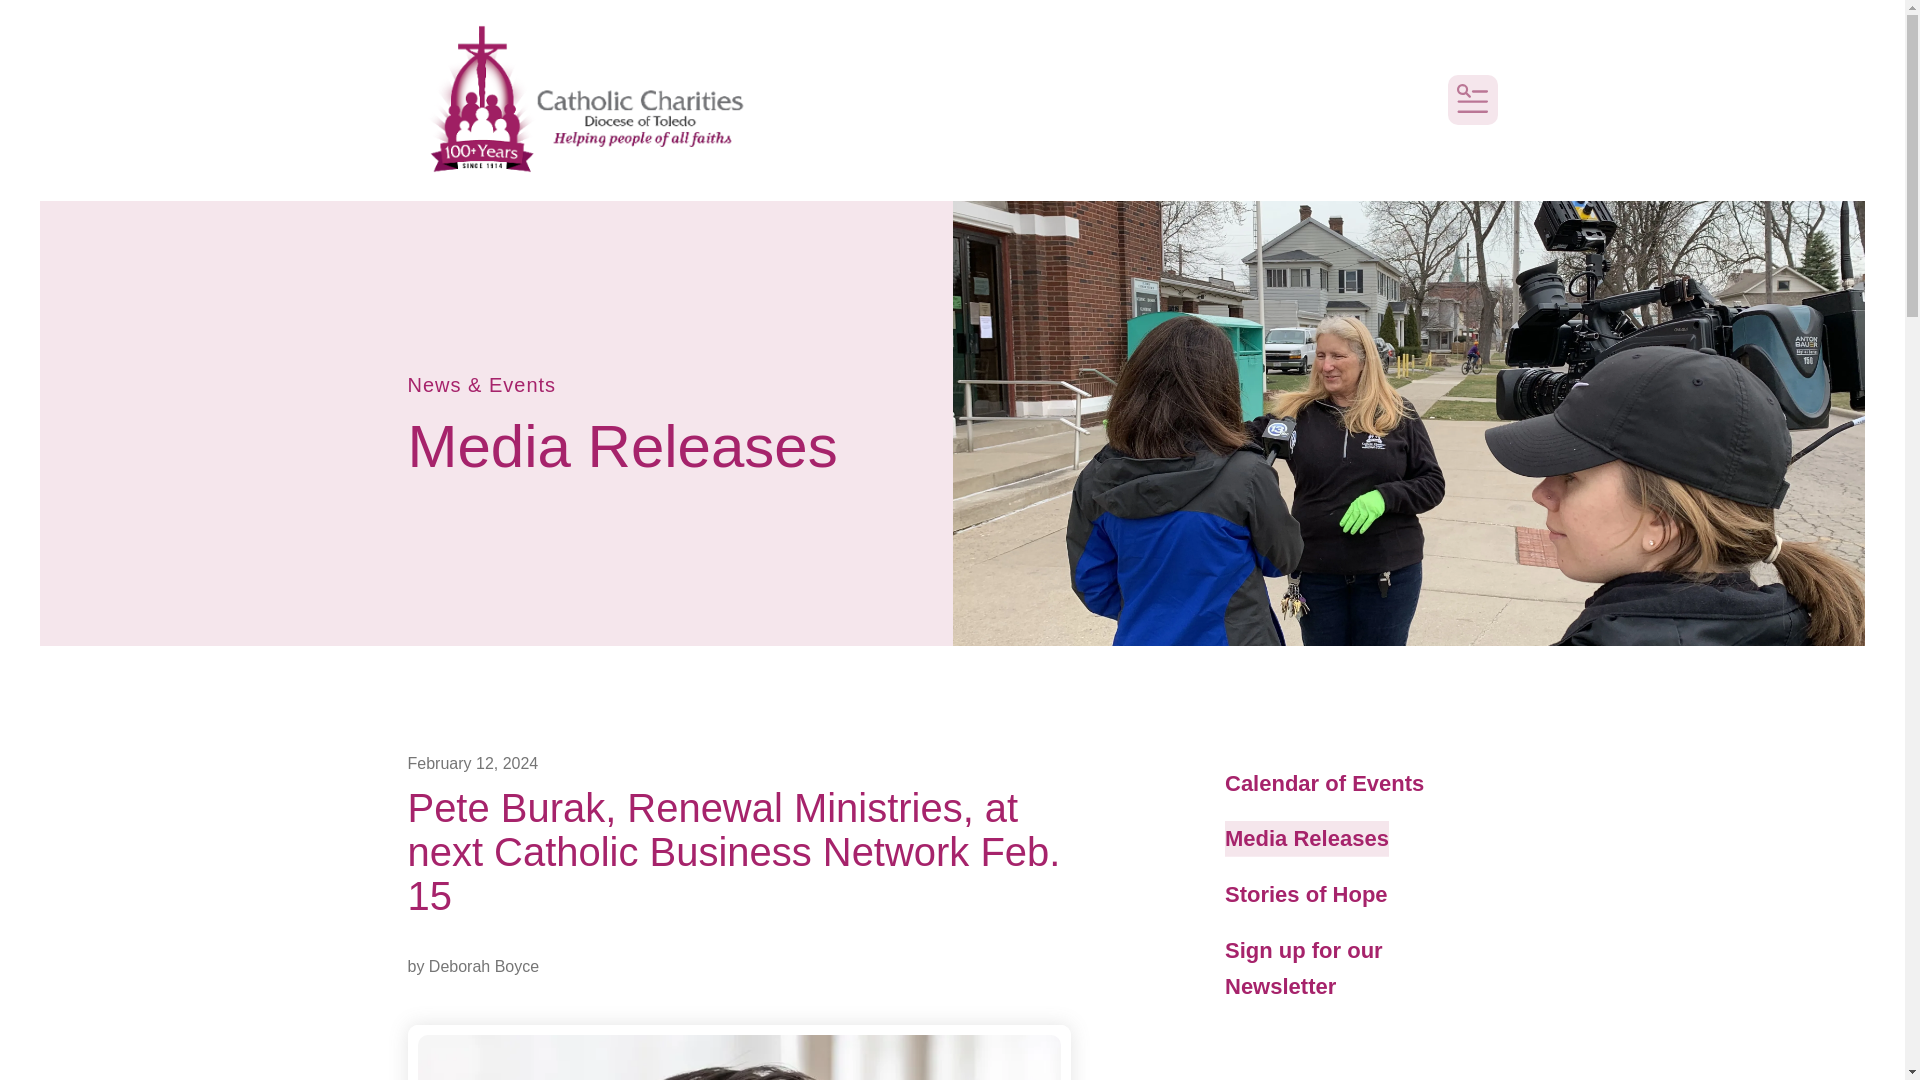  I want to click on logo, so click(578, 100).